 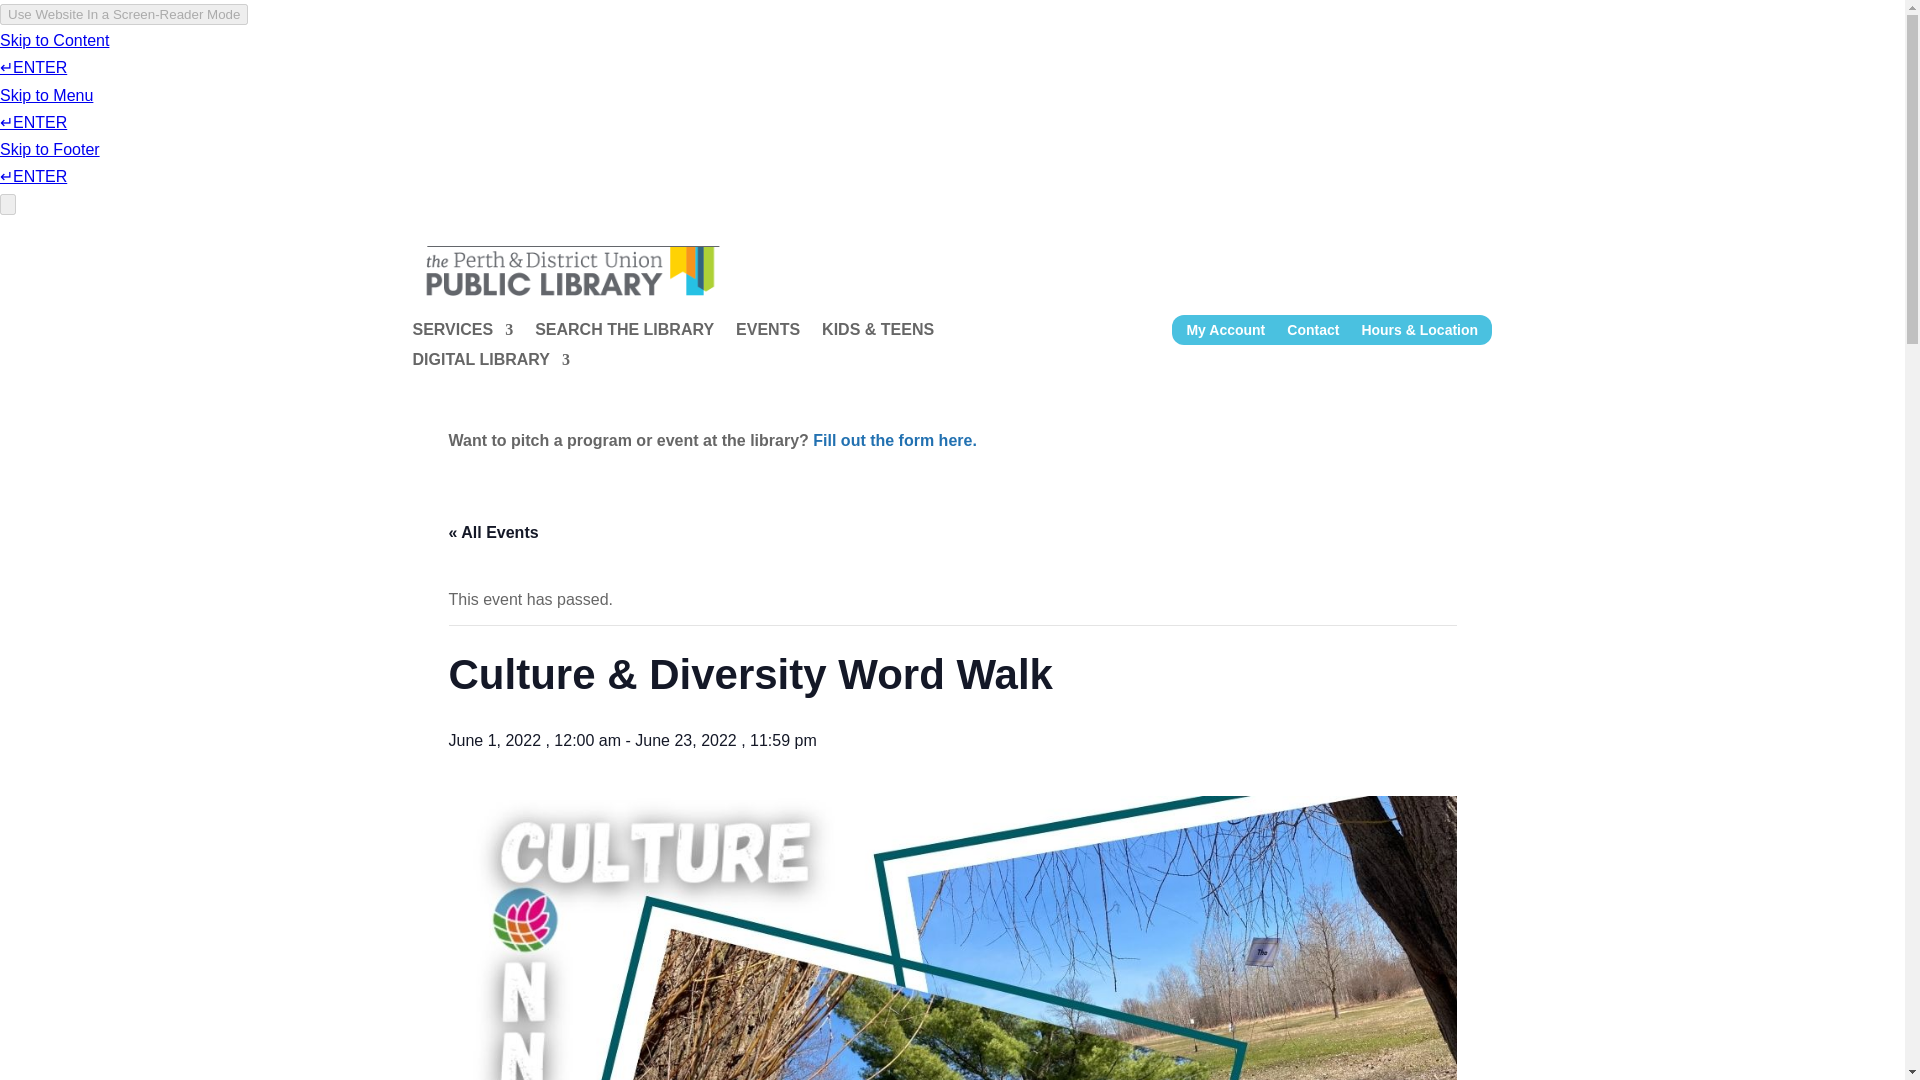 I want to click on EVENTS, so click(x=768, y=333).